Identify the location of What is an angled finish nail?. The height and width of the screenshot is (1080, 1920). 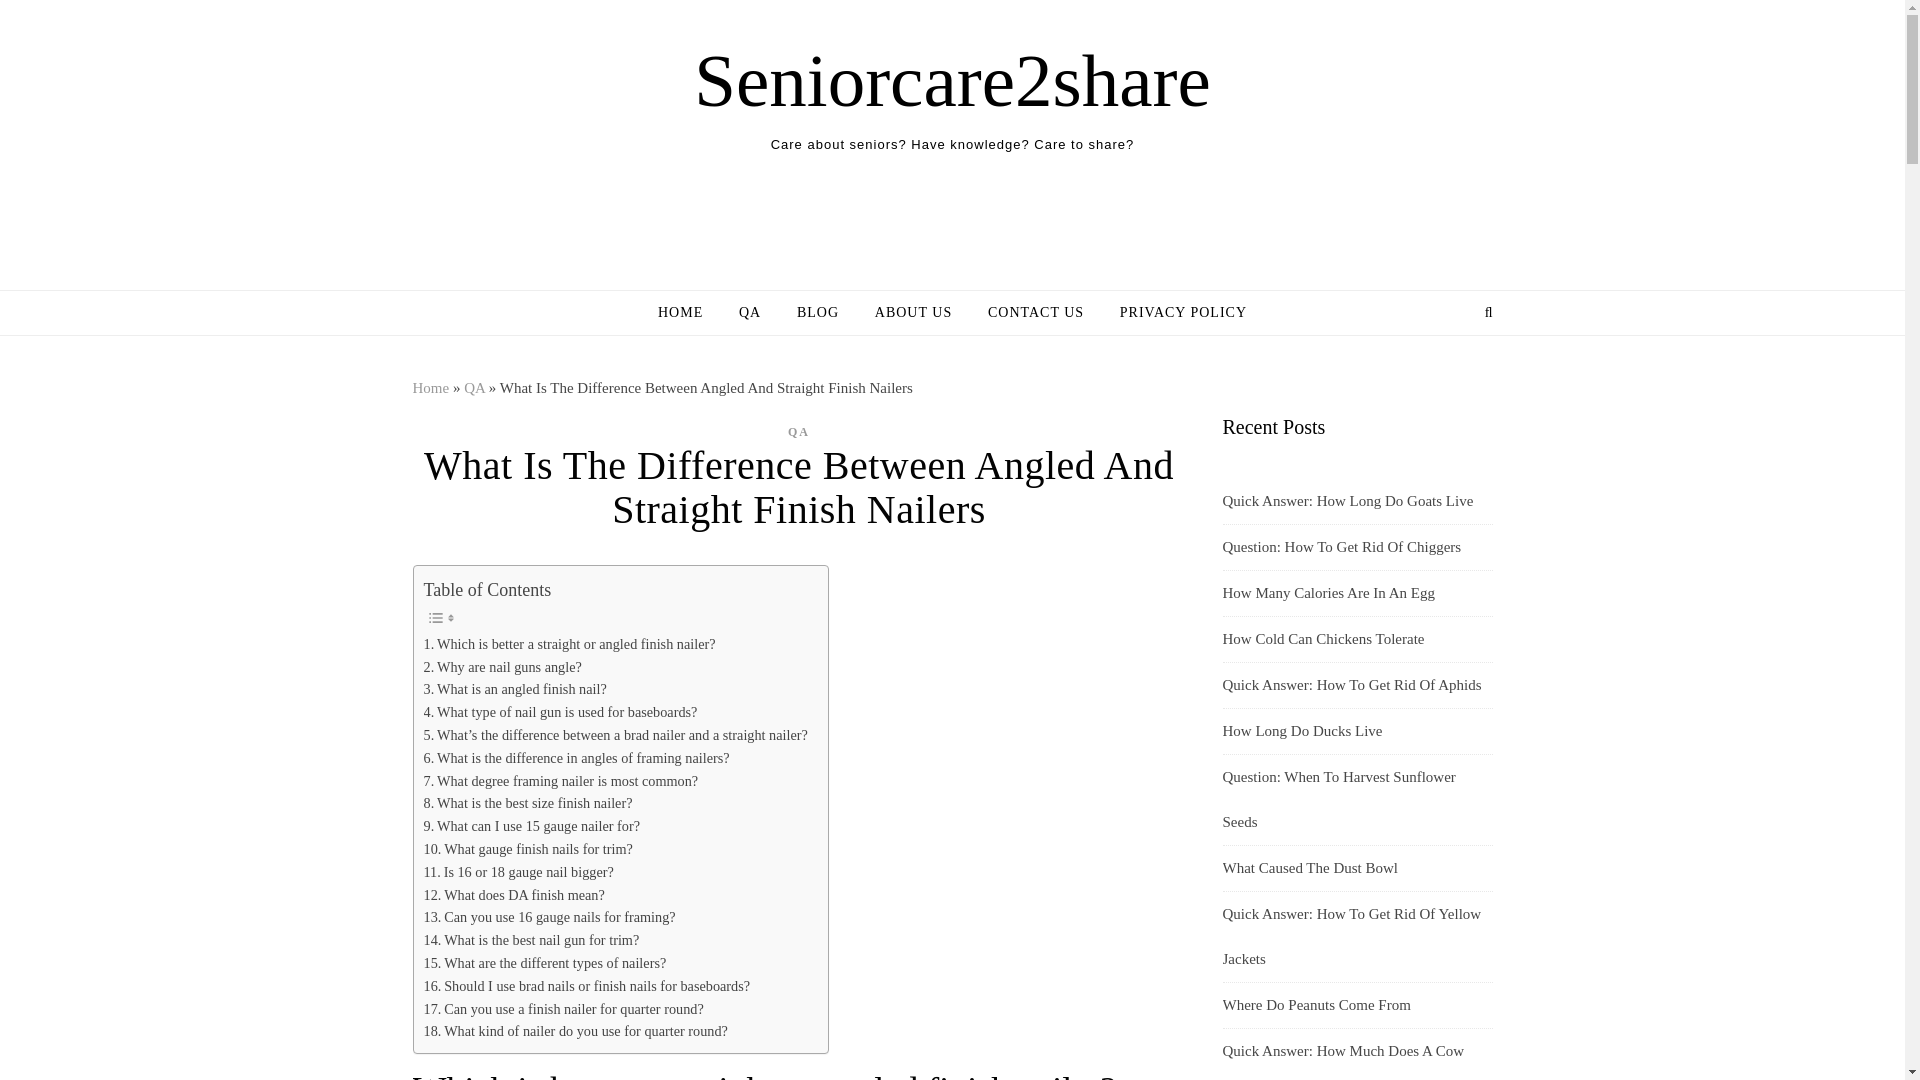
(515, 689).